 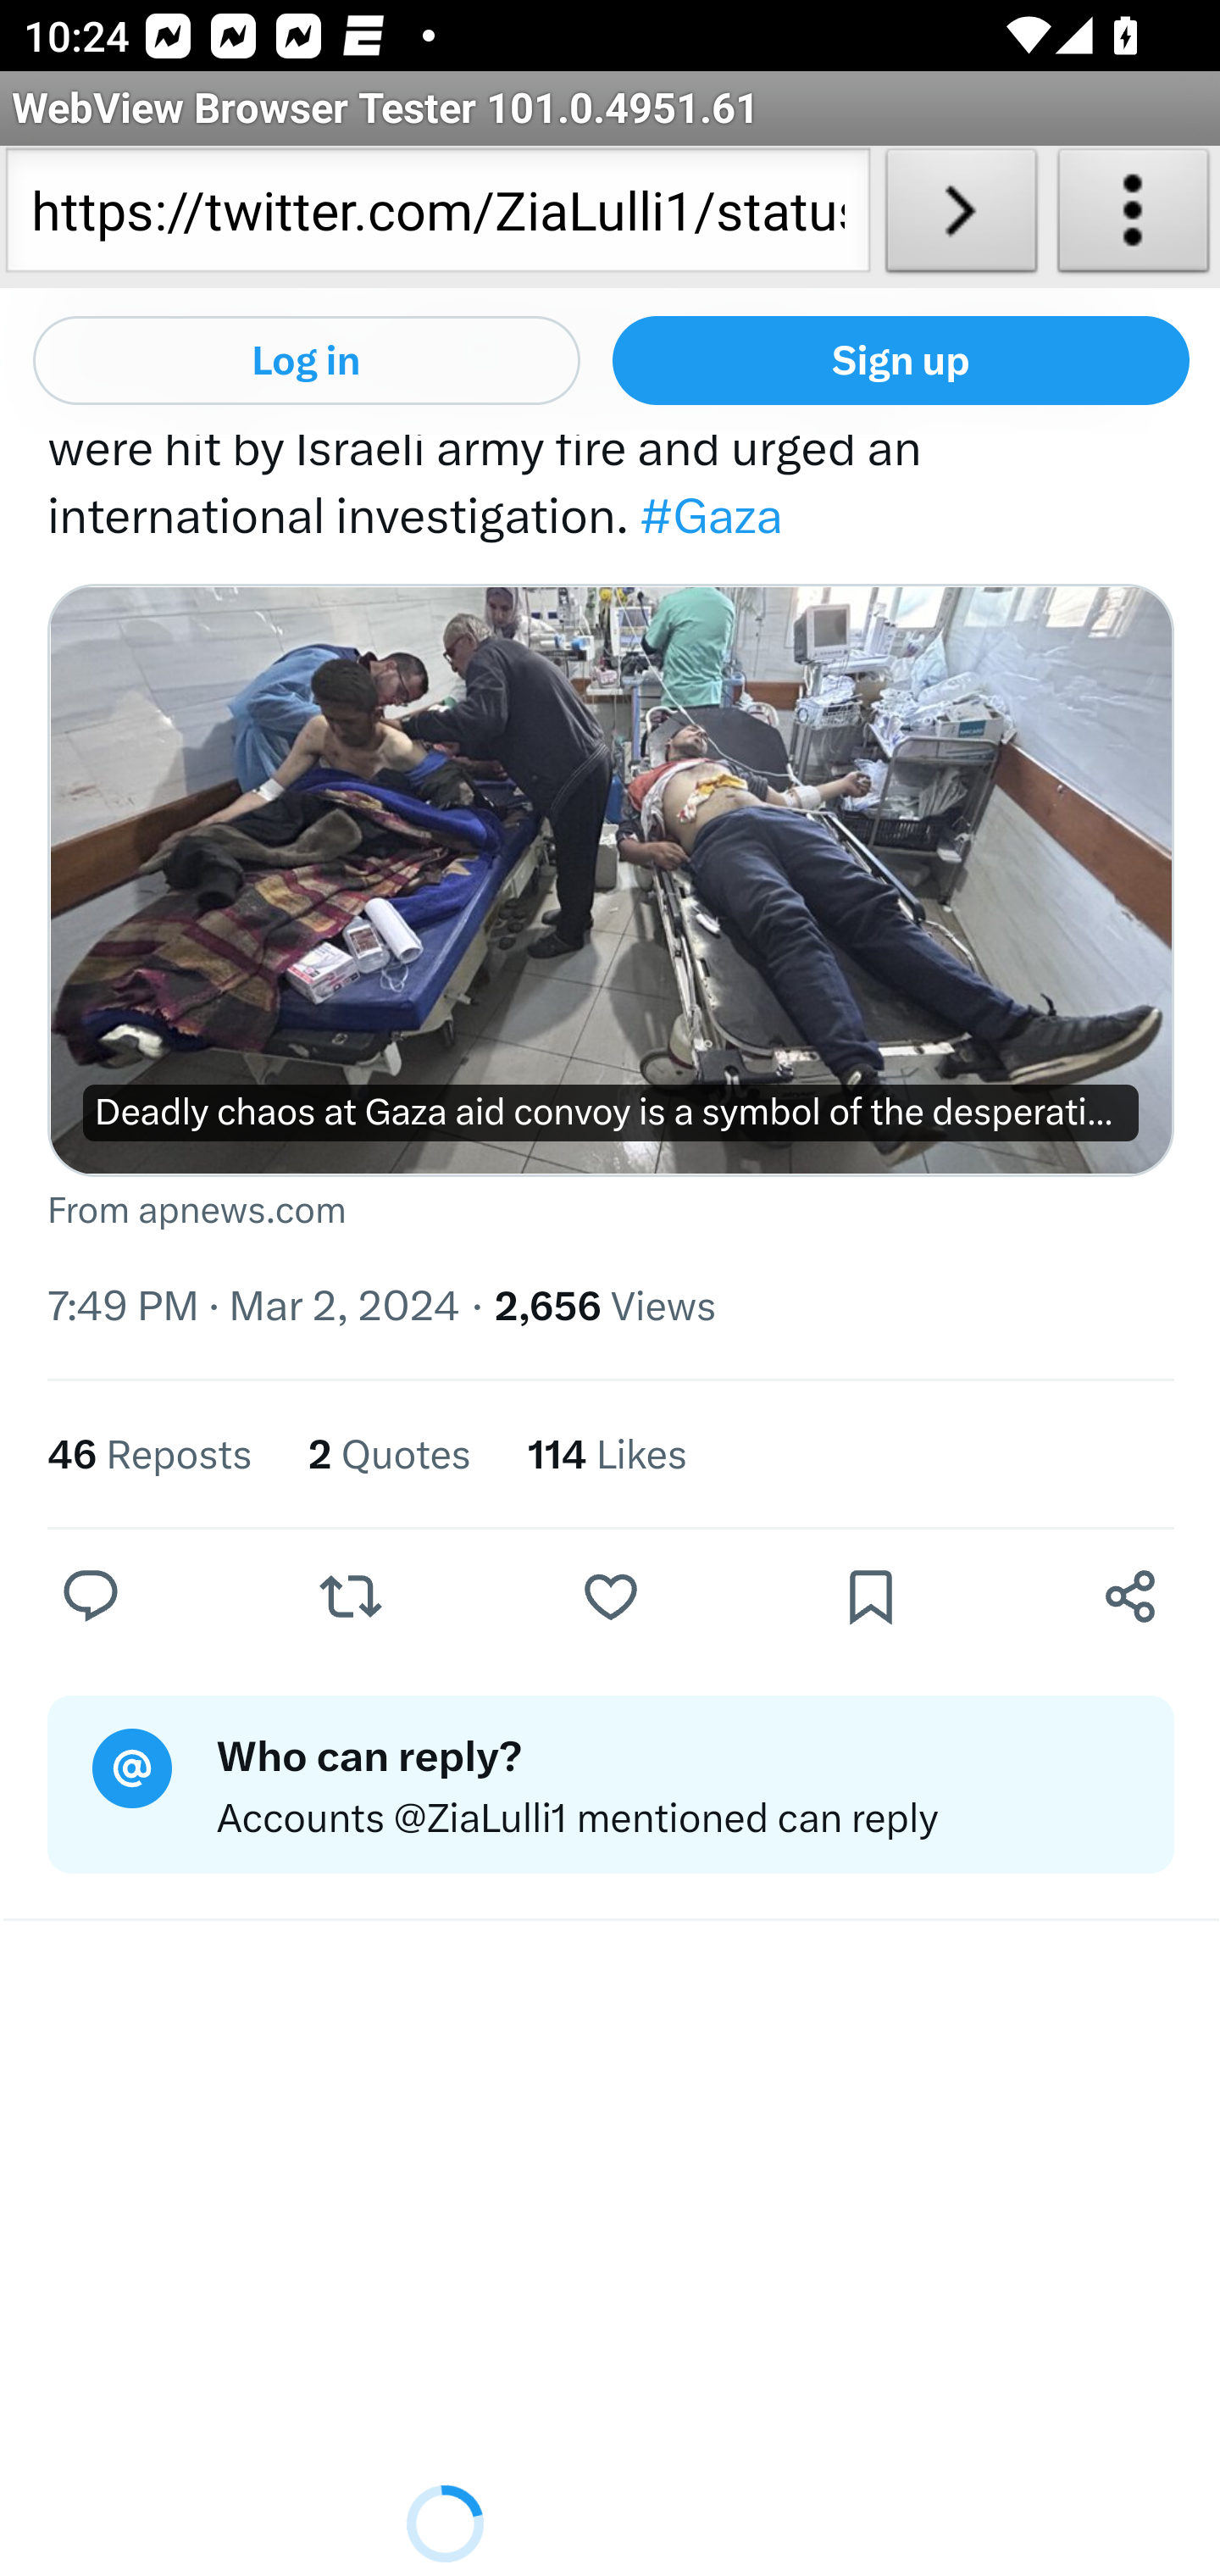 I want to click on Like, so click(x=610, y=1595).